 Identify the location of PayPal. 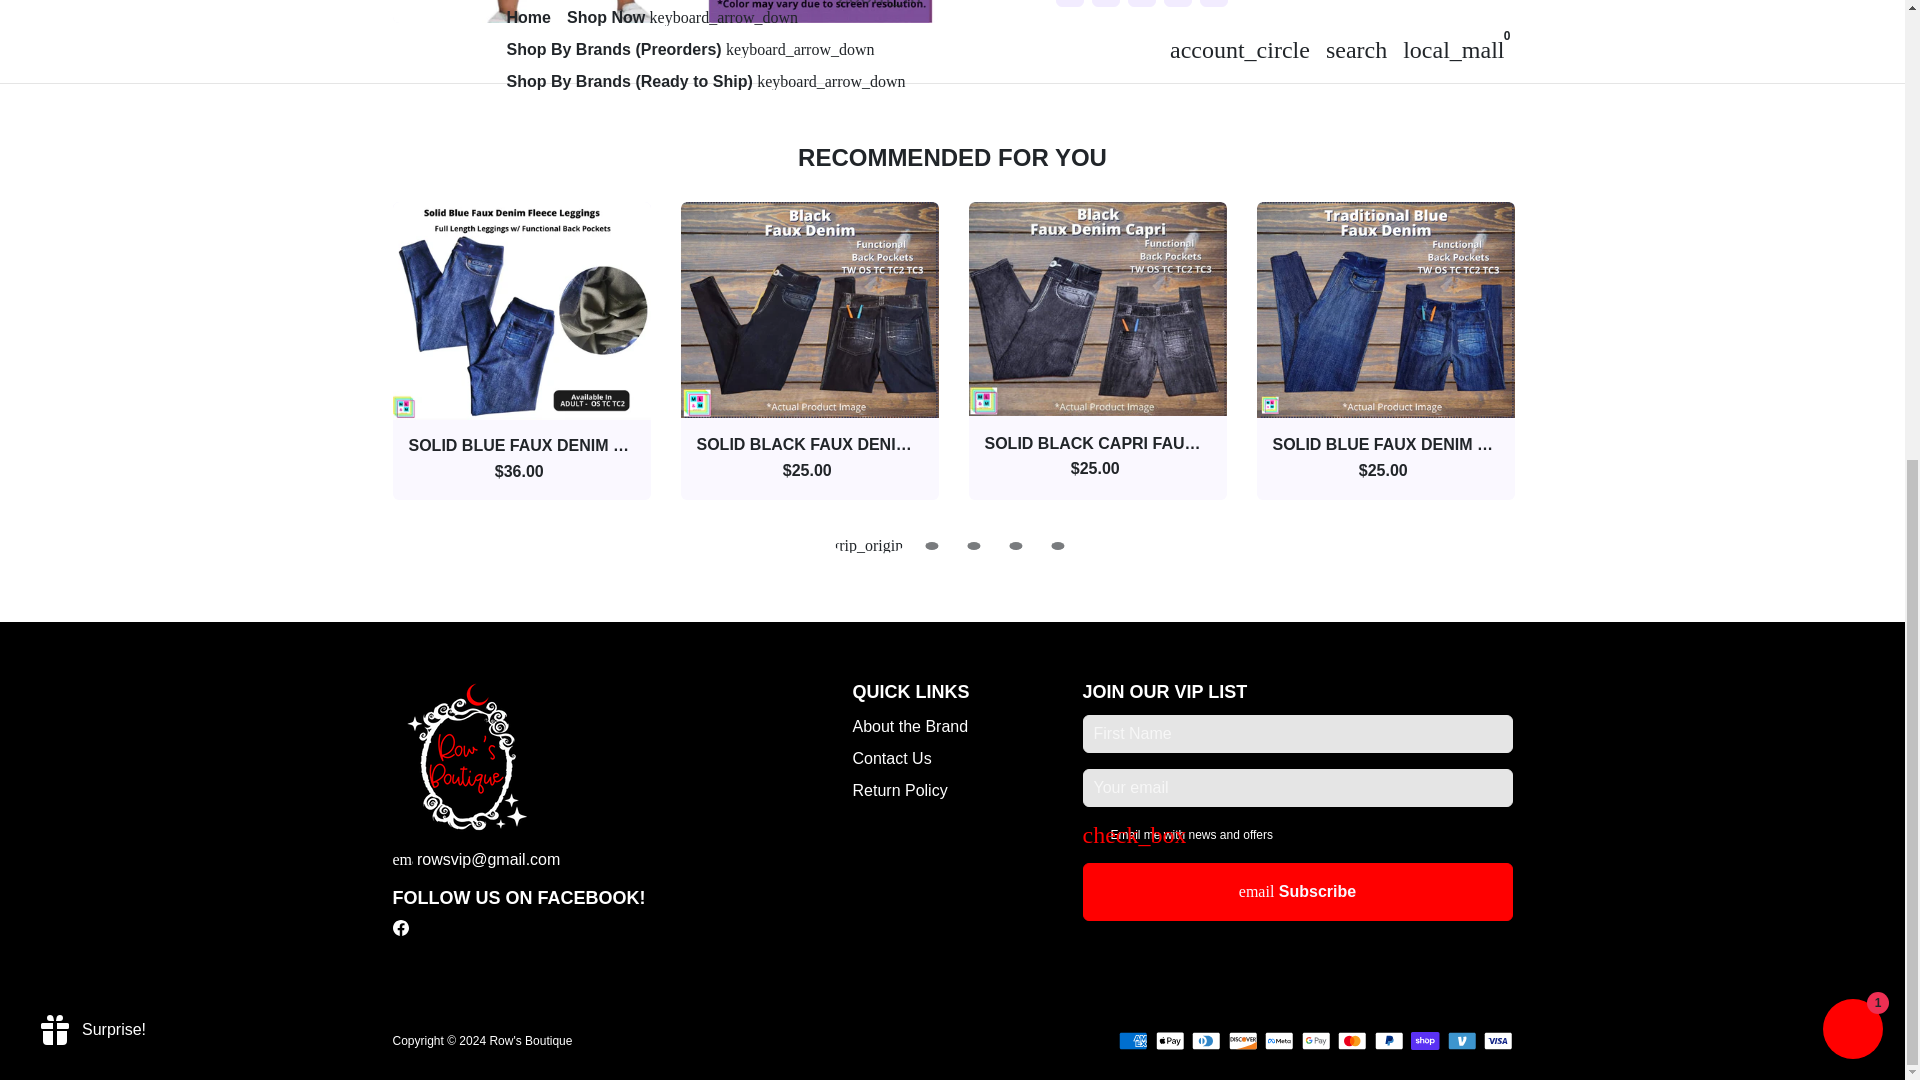
(1388, 1040).